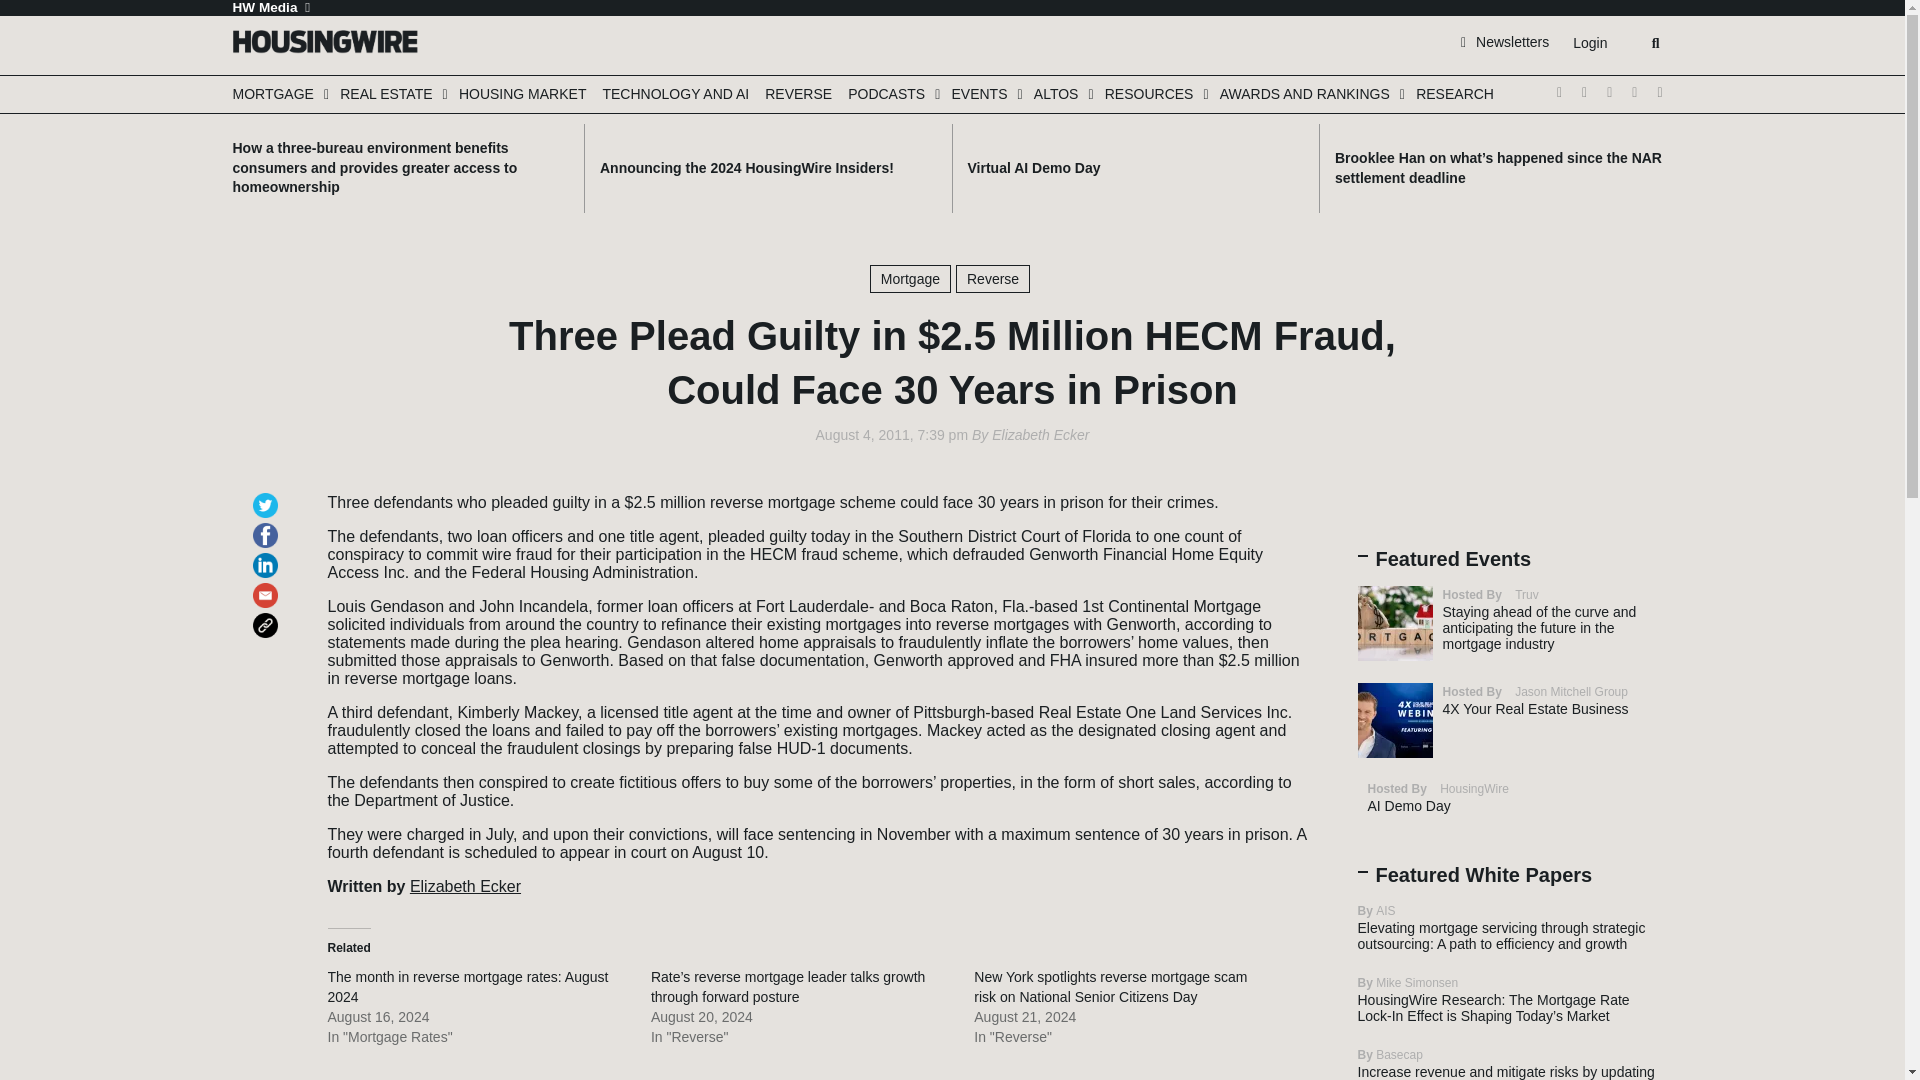 This screenshot has height=1080, width=1920. Describe the element at coordinates (268, 616) in the screenshot. I see `Click to copy link` at that location.